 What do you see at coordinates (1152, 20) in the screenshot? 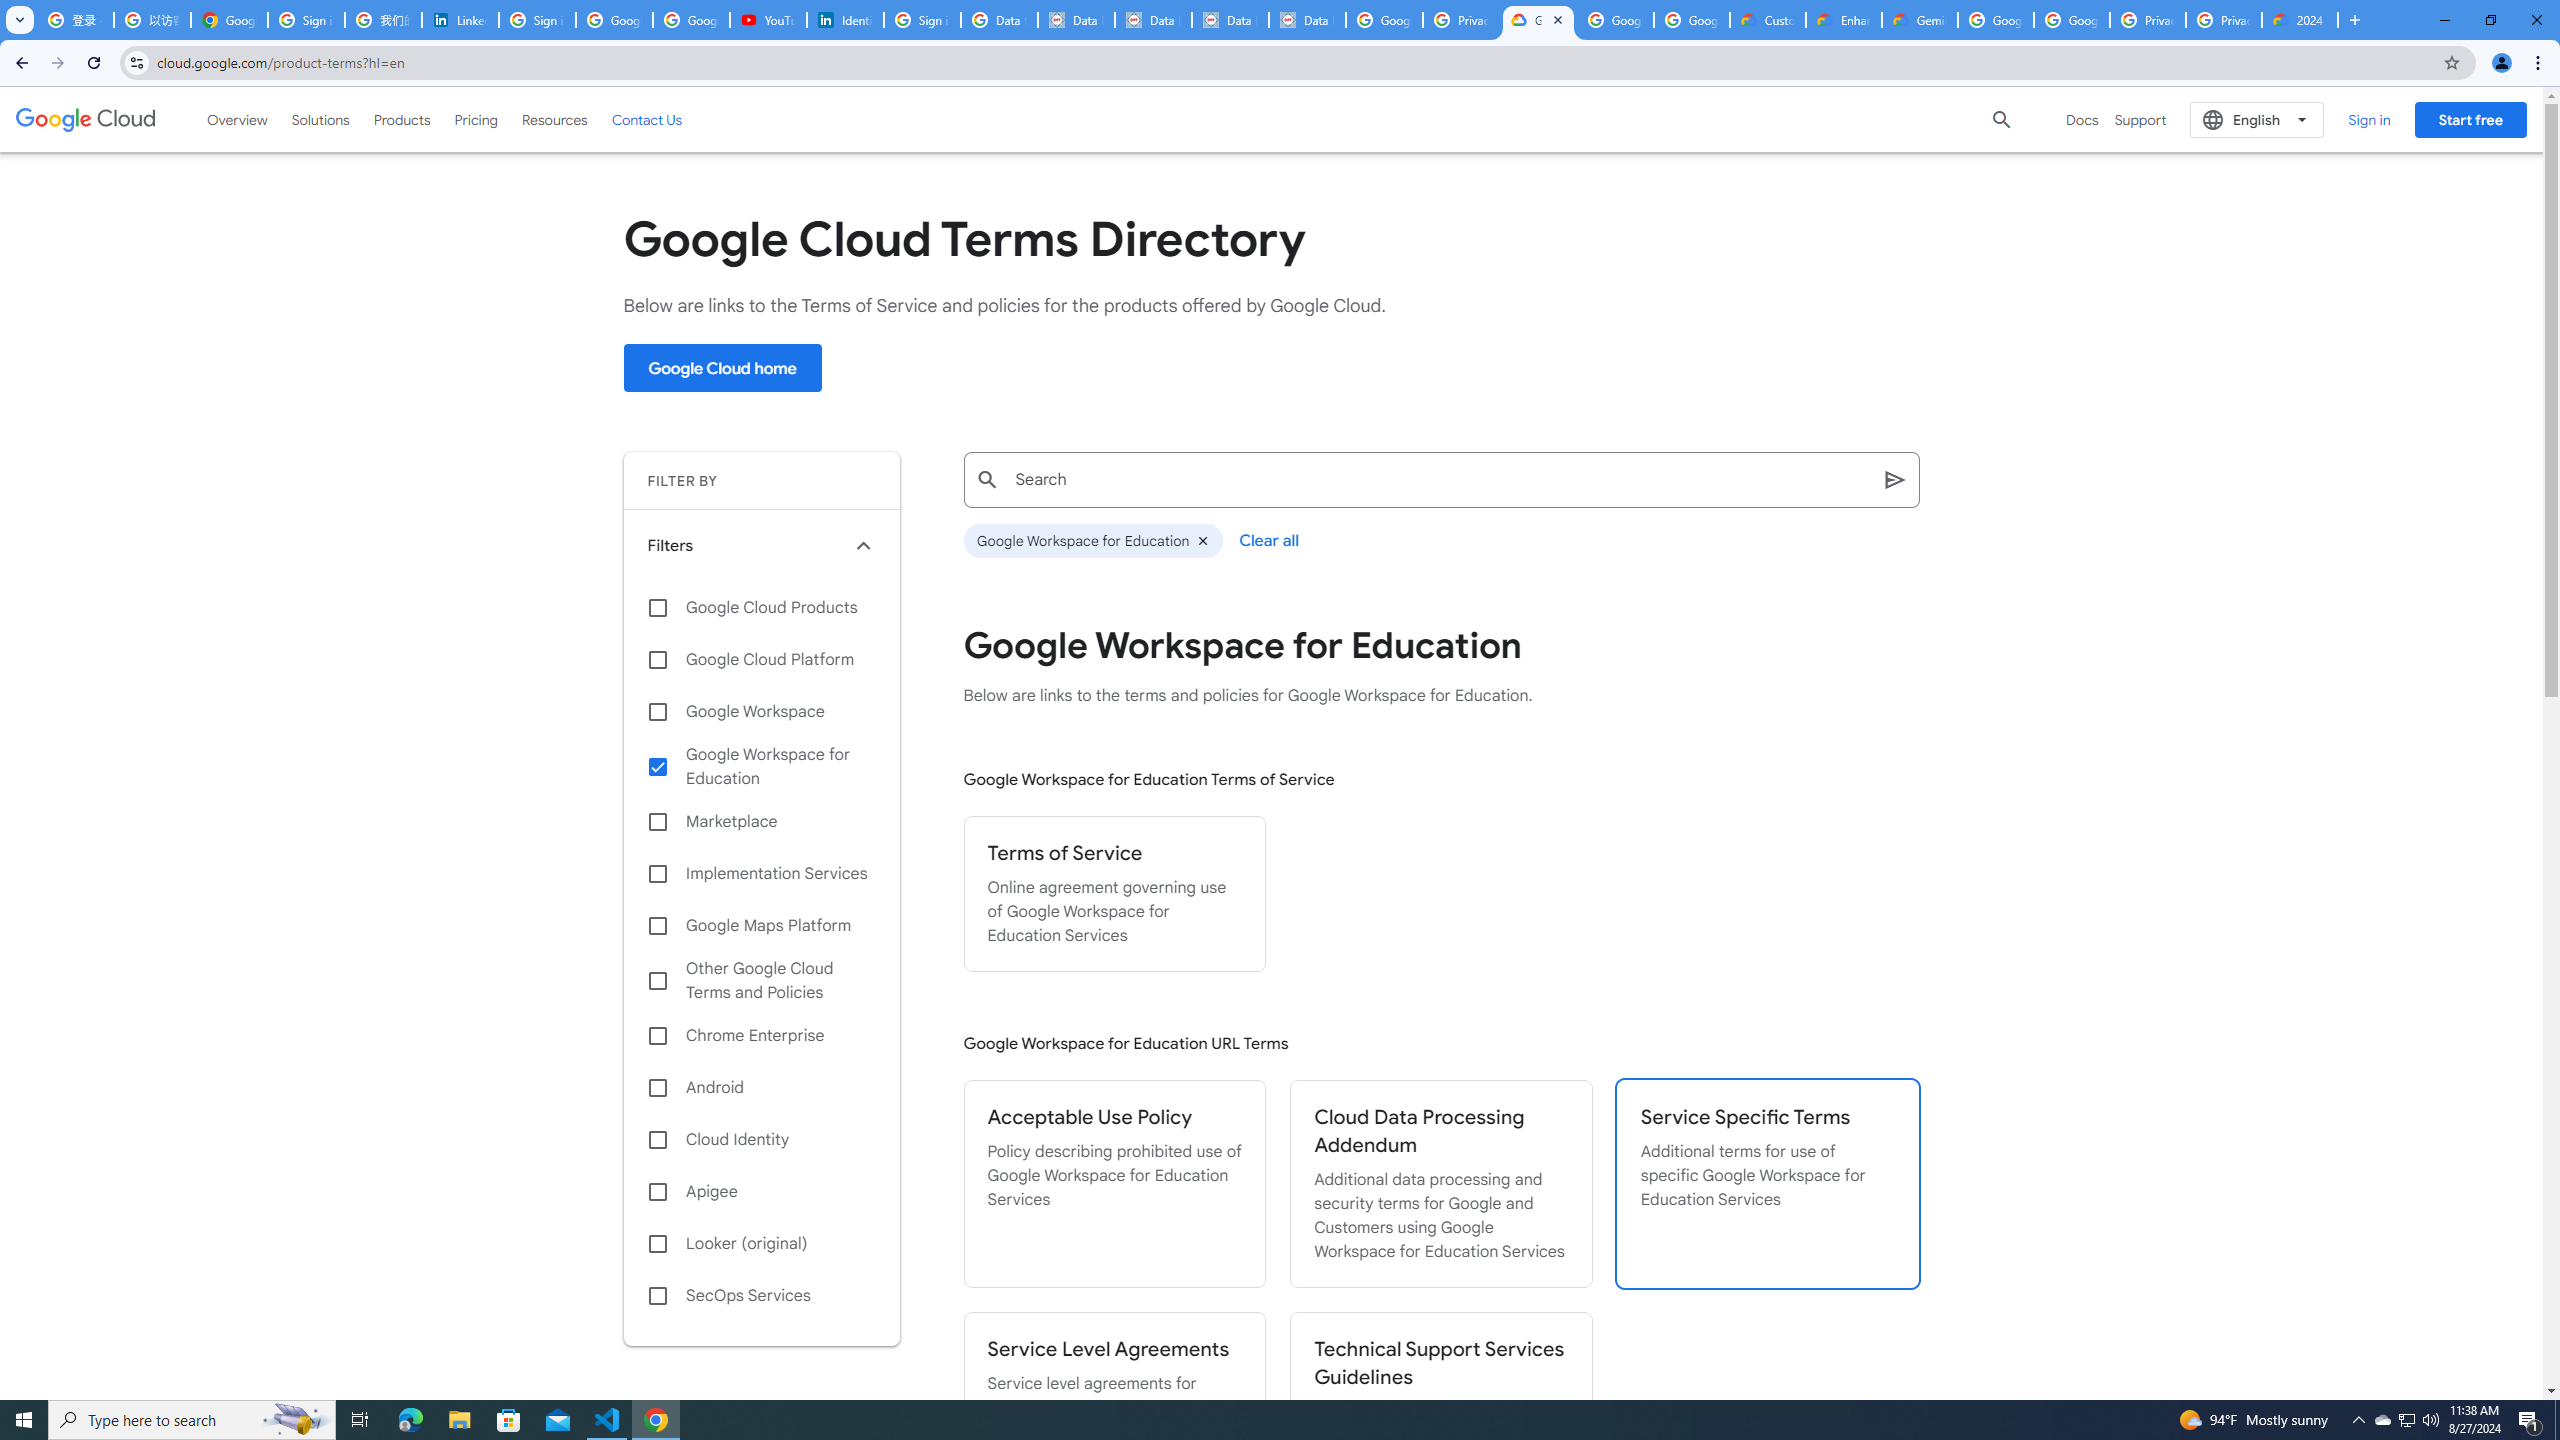
I see `Data Privacy Framework` at bounding box center [1152, 20].